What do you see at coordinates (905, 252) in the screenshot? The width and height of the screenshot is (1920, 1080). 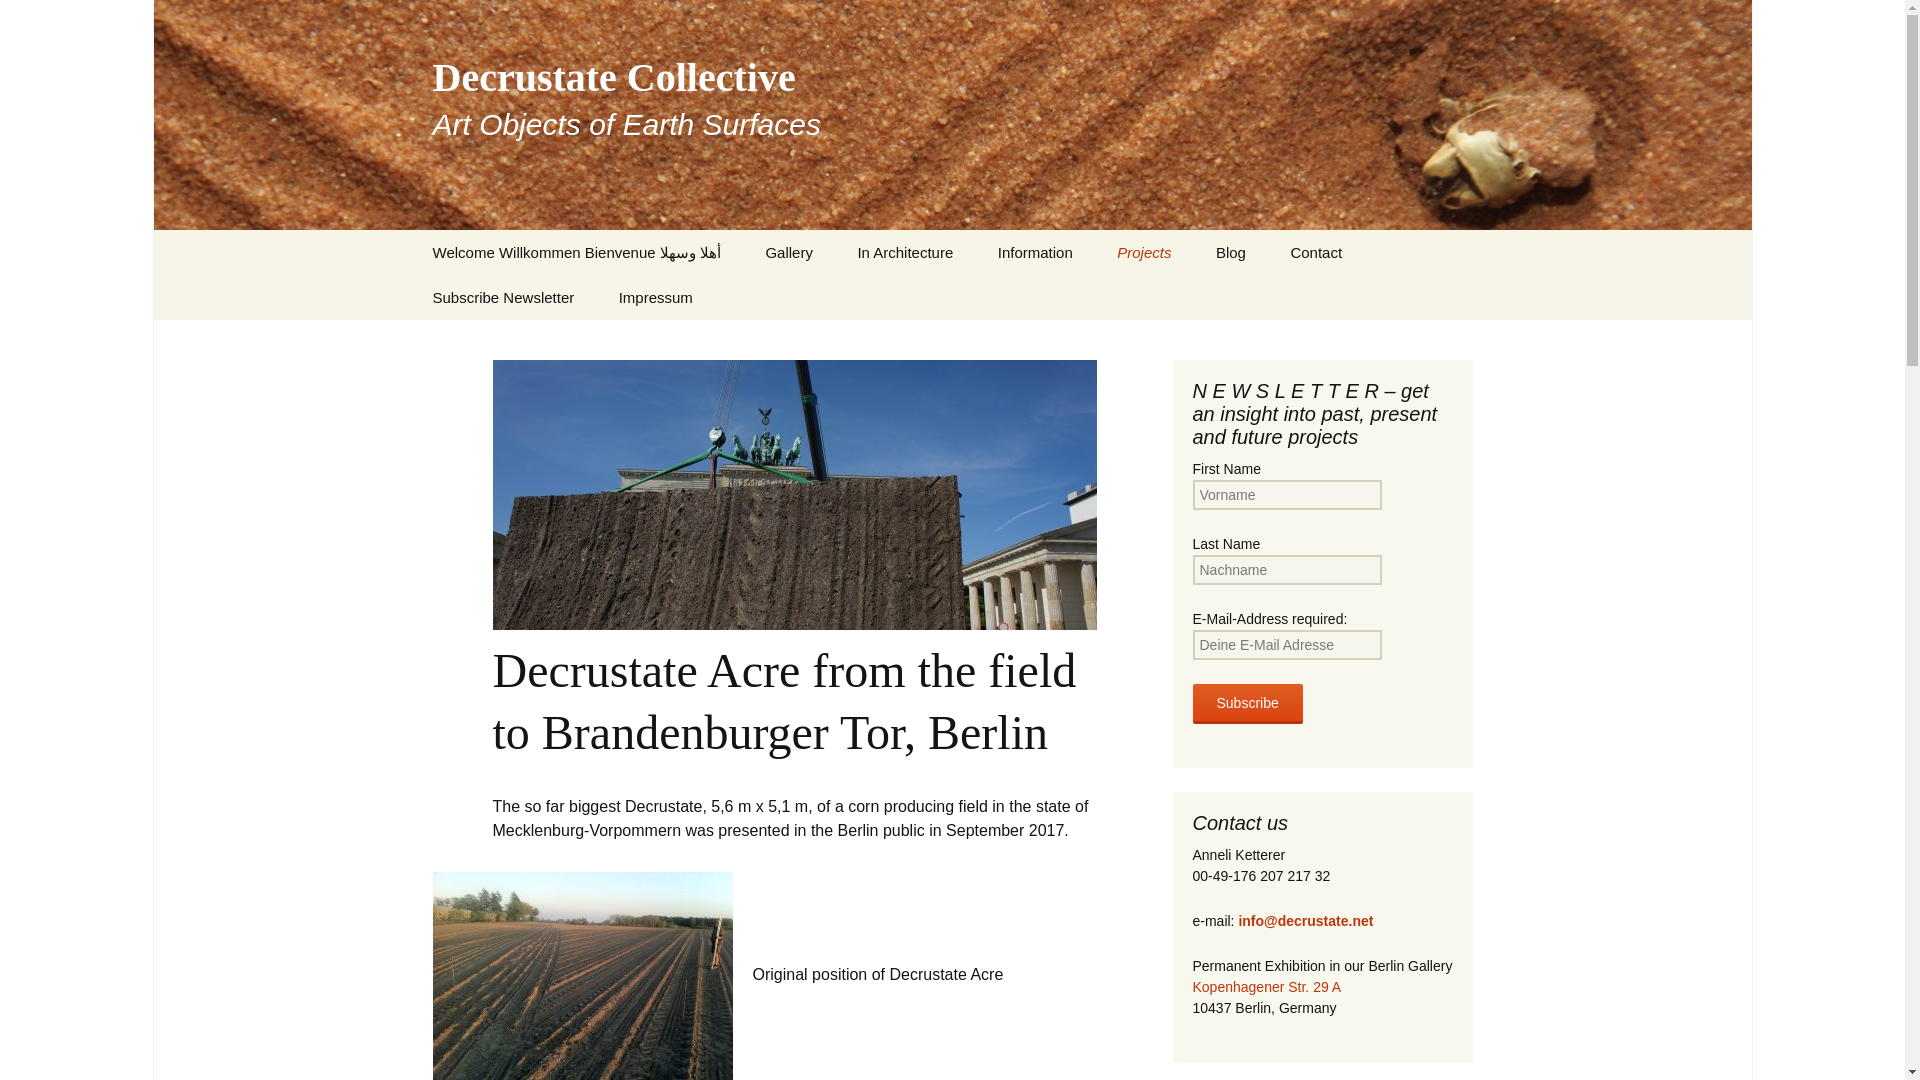 I see `Northern America` at bounding box center [905, 252].